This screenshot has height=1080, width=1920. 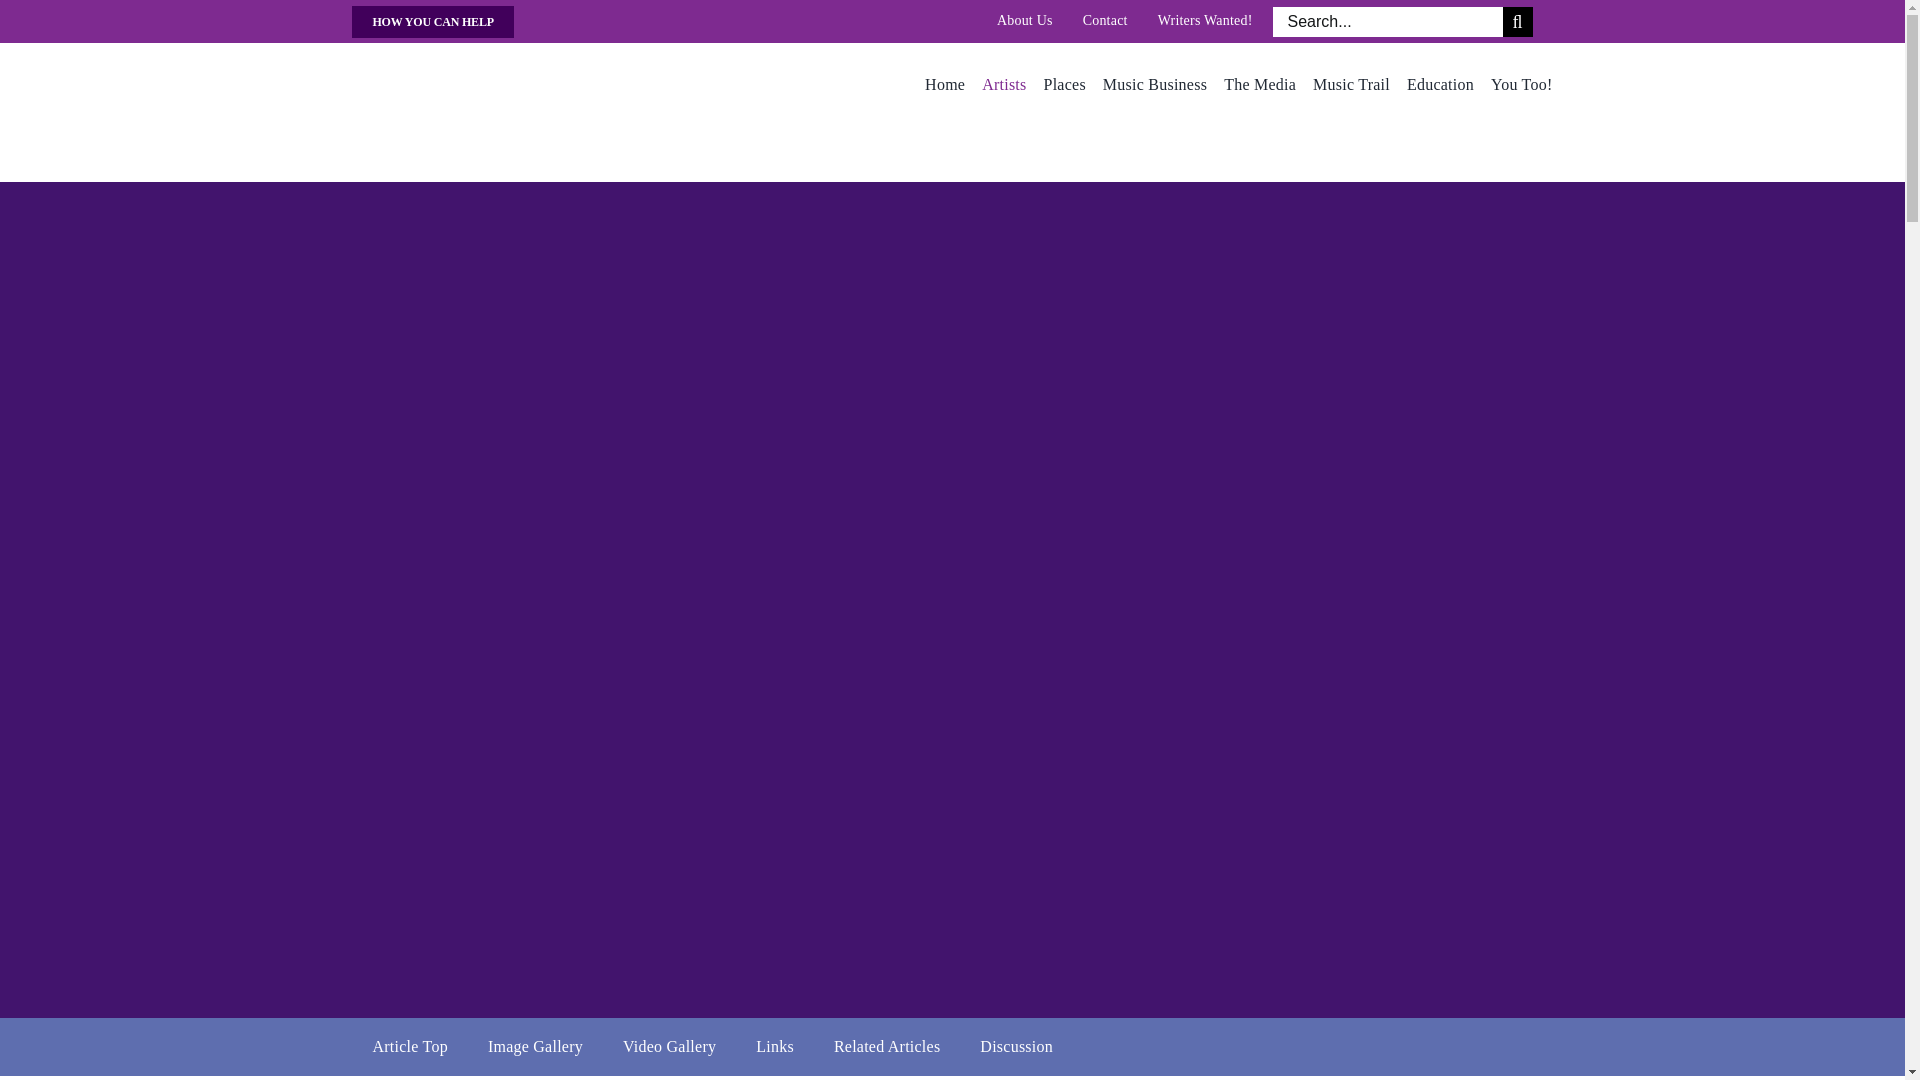 I want to click on Article Top, so click(x=408, y=1046).